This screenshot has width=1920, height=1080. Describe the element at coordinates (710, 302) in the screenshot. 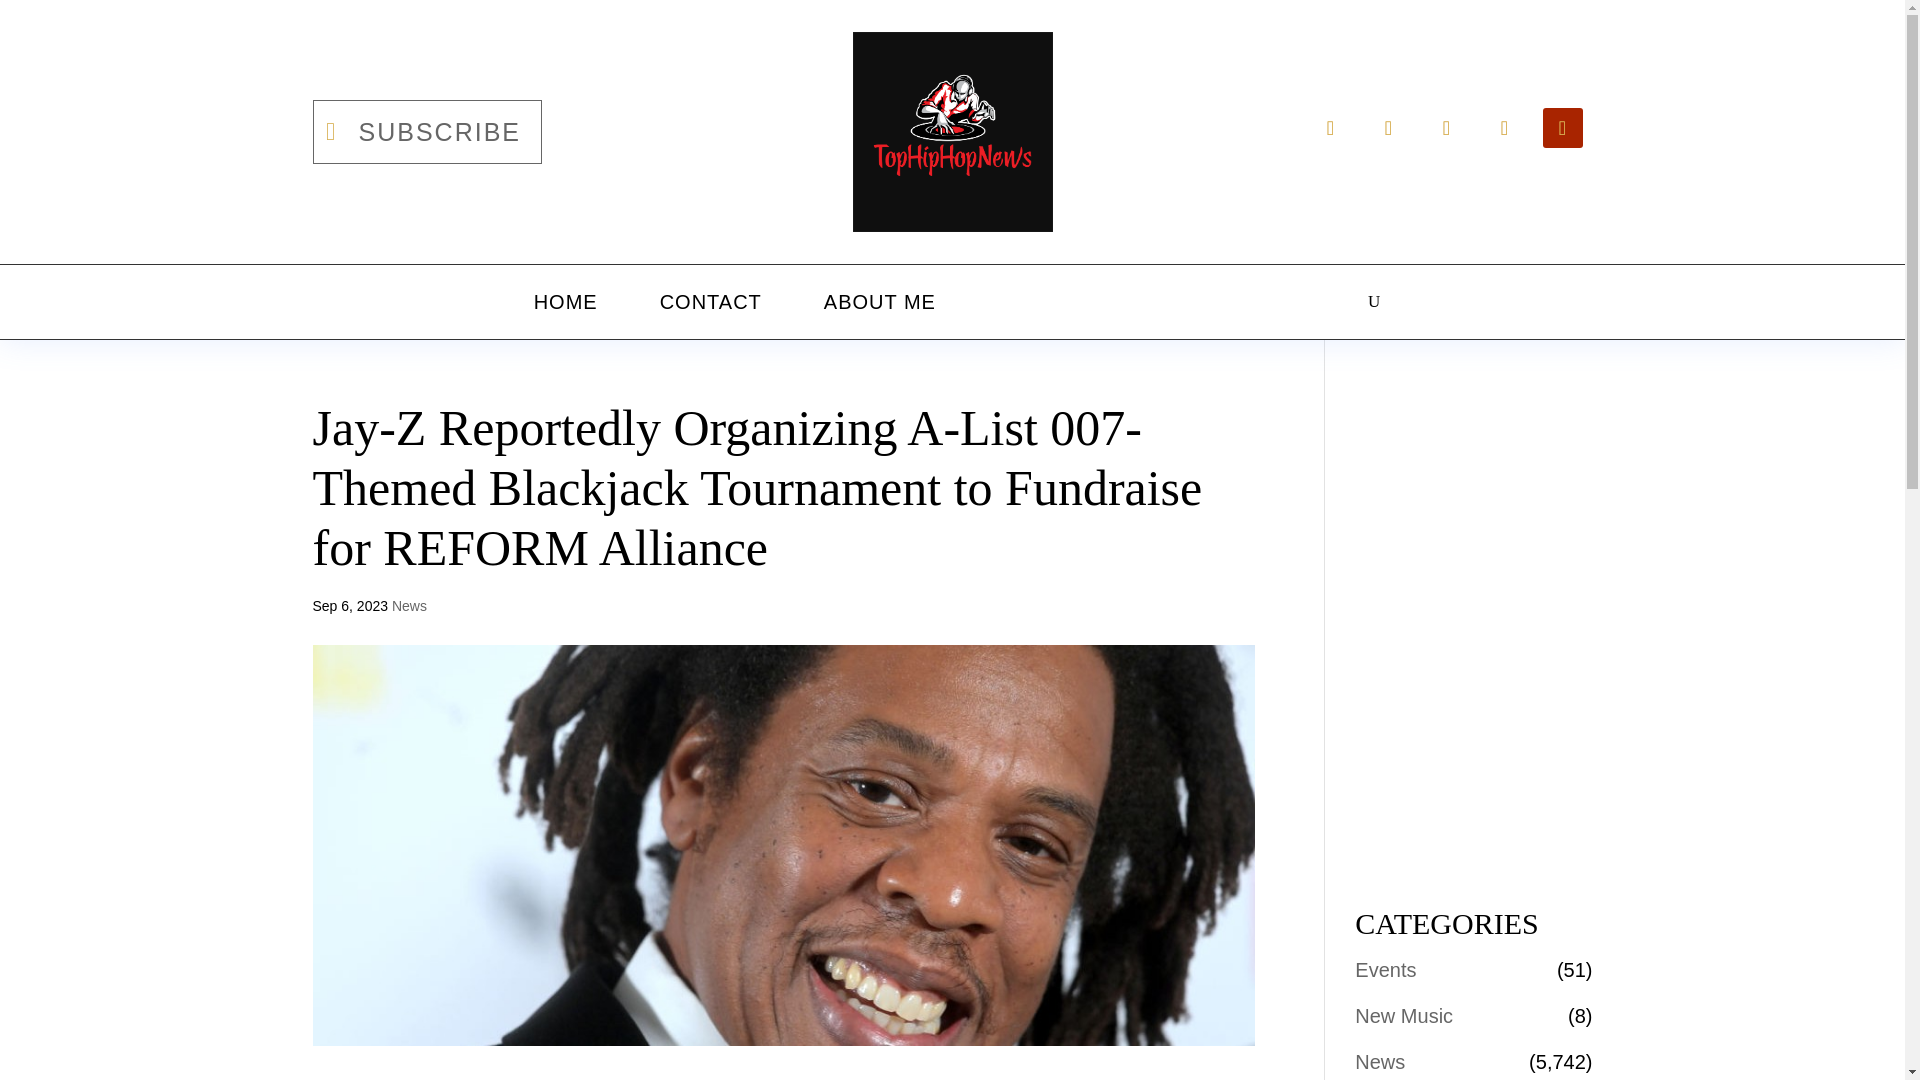

I see `CONTACT` at that location.